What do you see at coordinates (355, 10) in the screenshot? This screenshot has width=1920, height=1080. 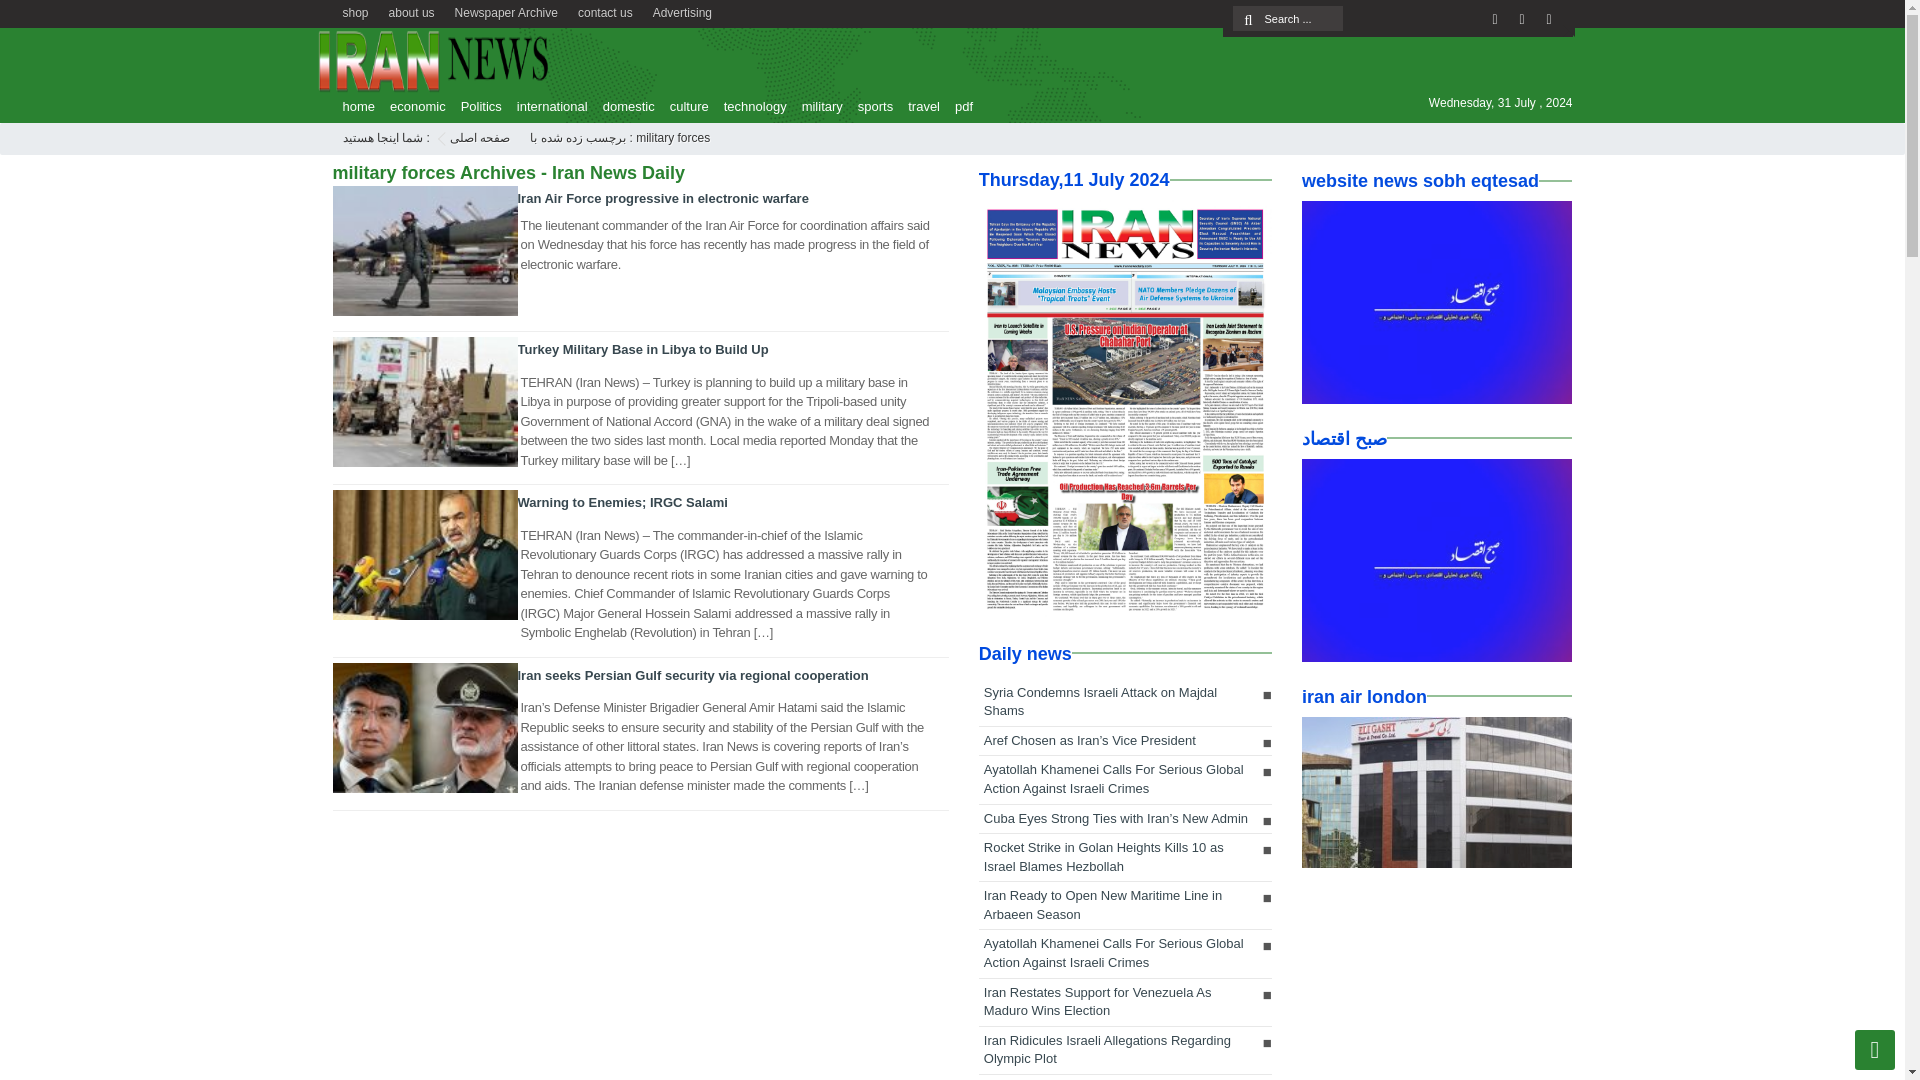 I see `shop` at bounding box center [355, 10].